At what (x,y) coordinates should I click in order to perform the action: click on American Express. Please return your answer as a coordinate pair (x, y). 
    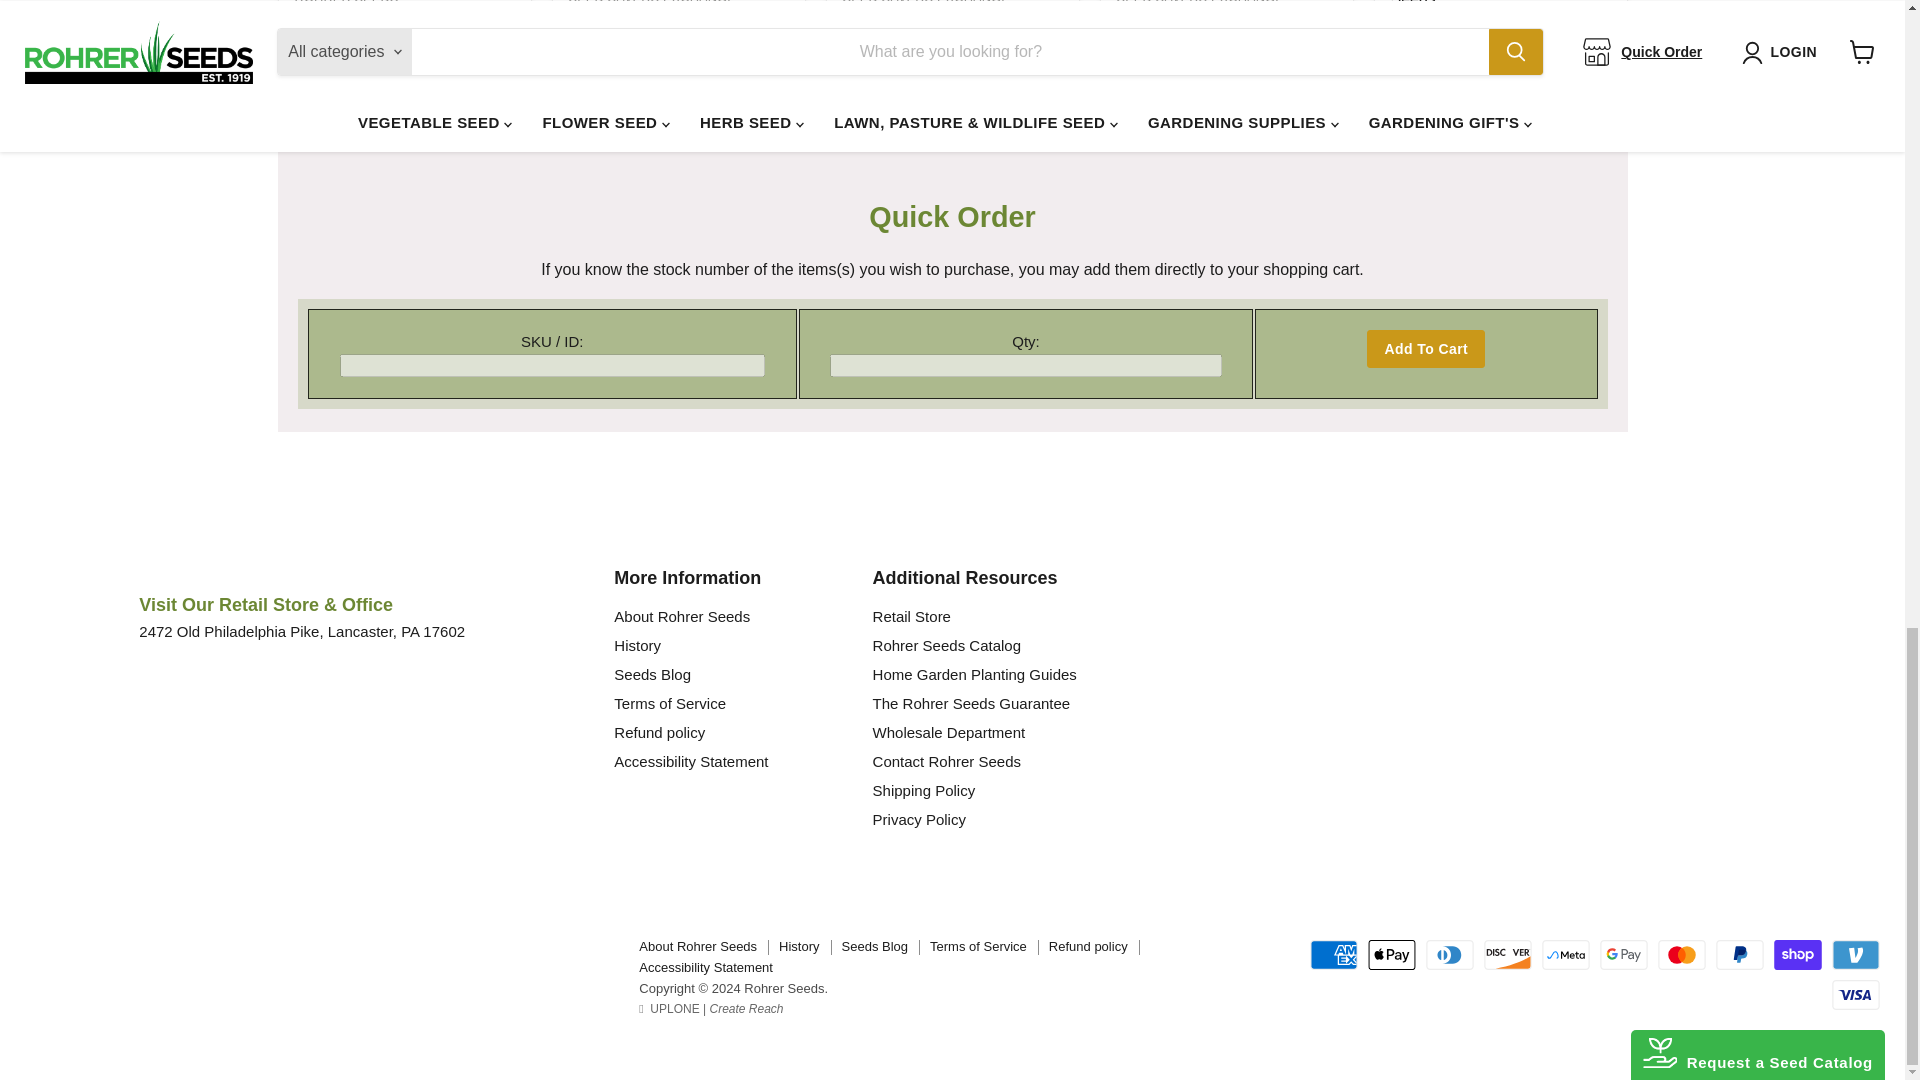
    Looking at the image, I should click on (1333, 954).